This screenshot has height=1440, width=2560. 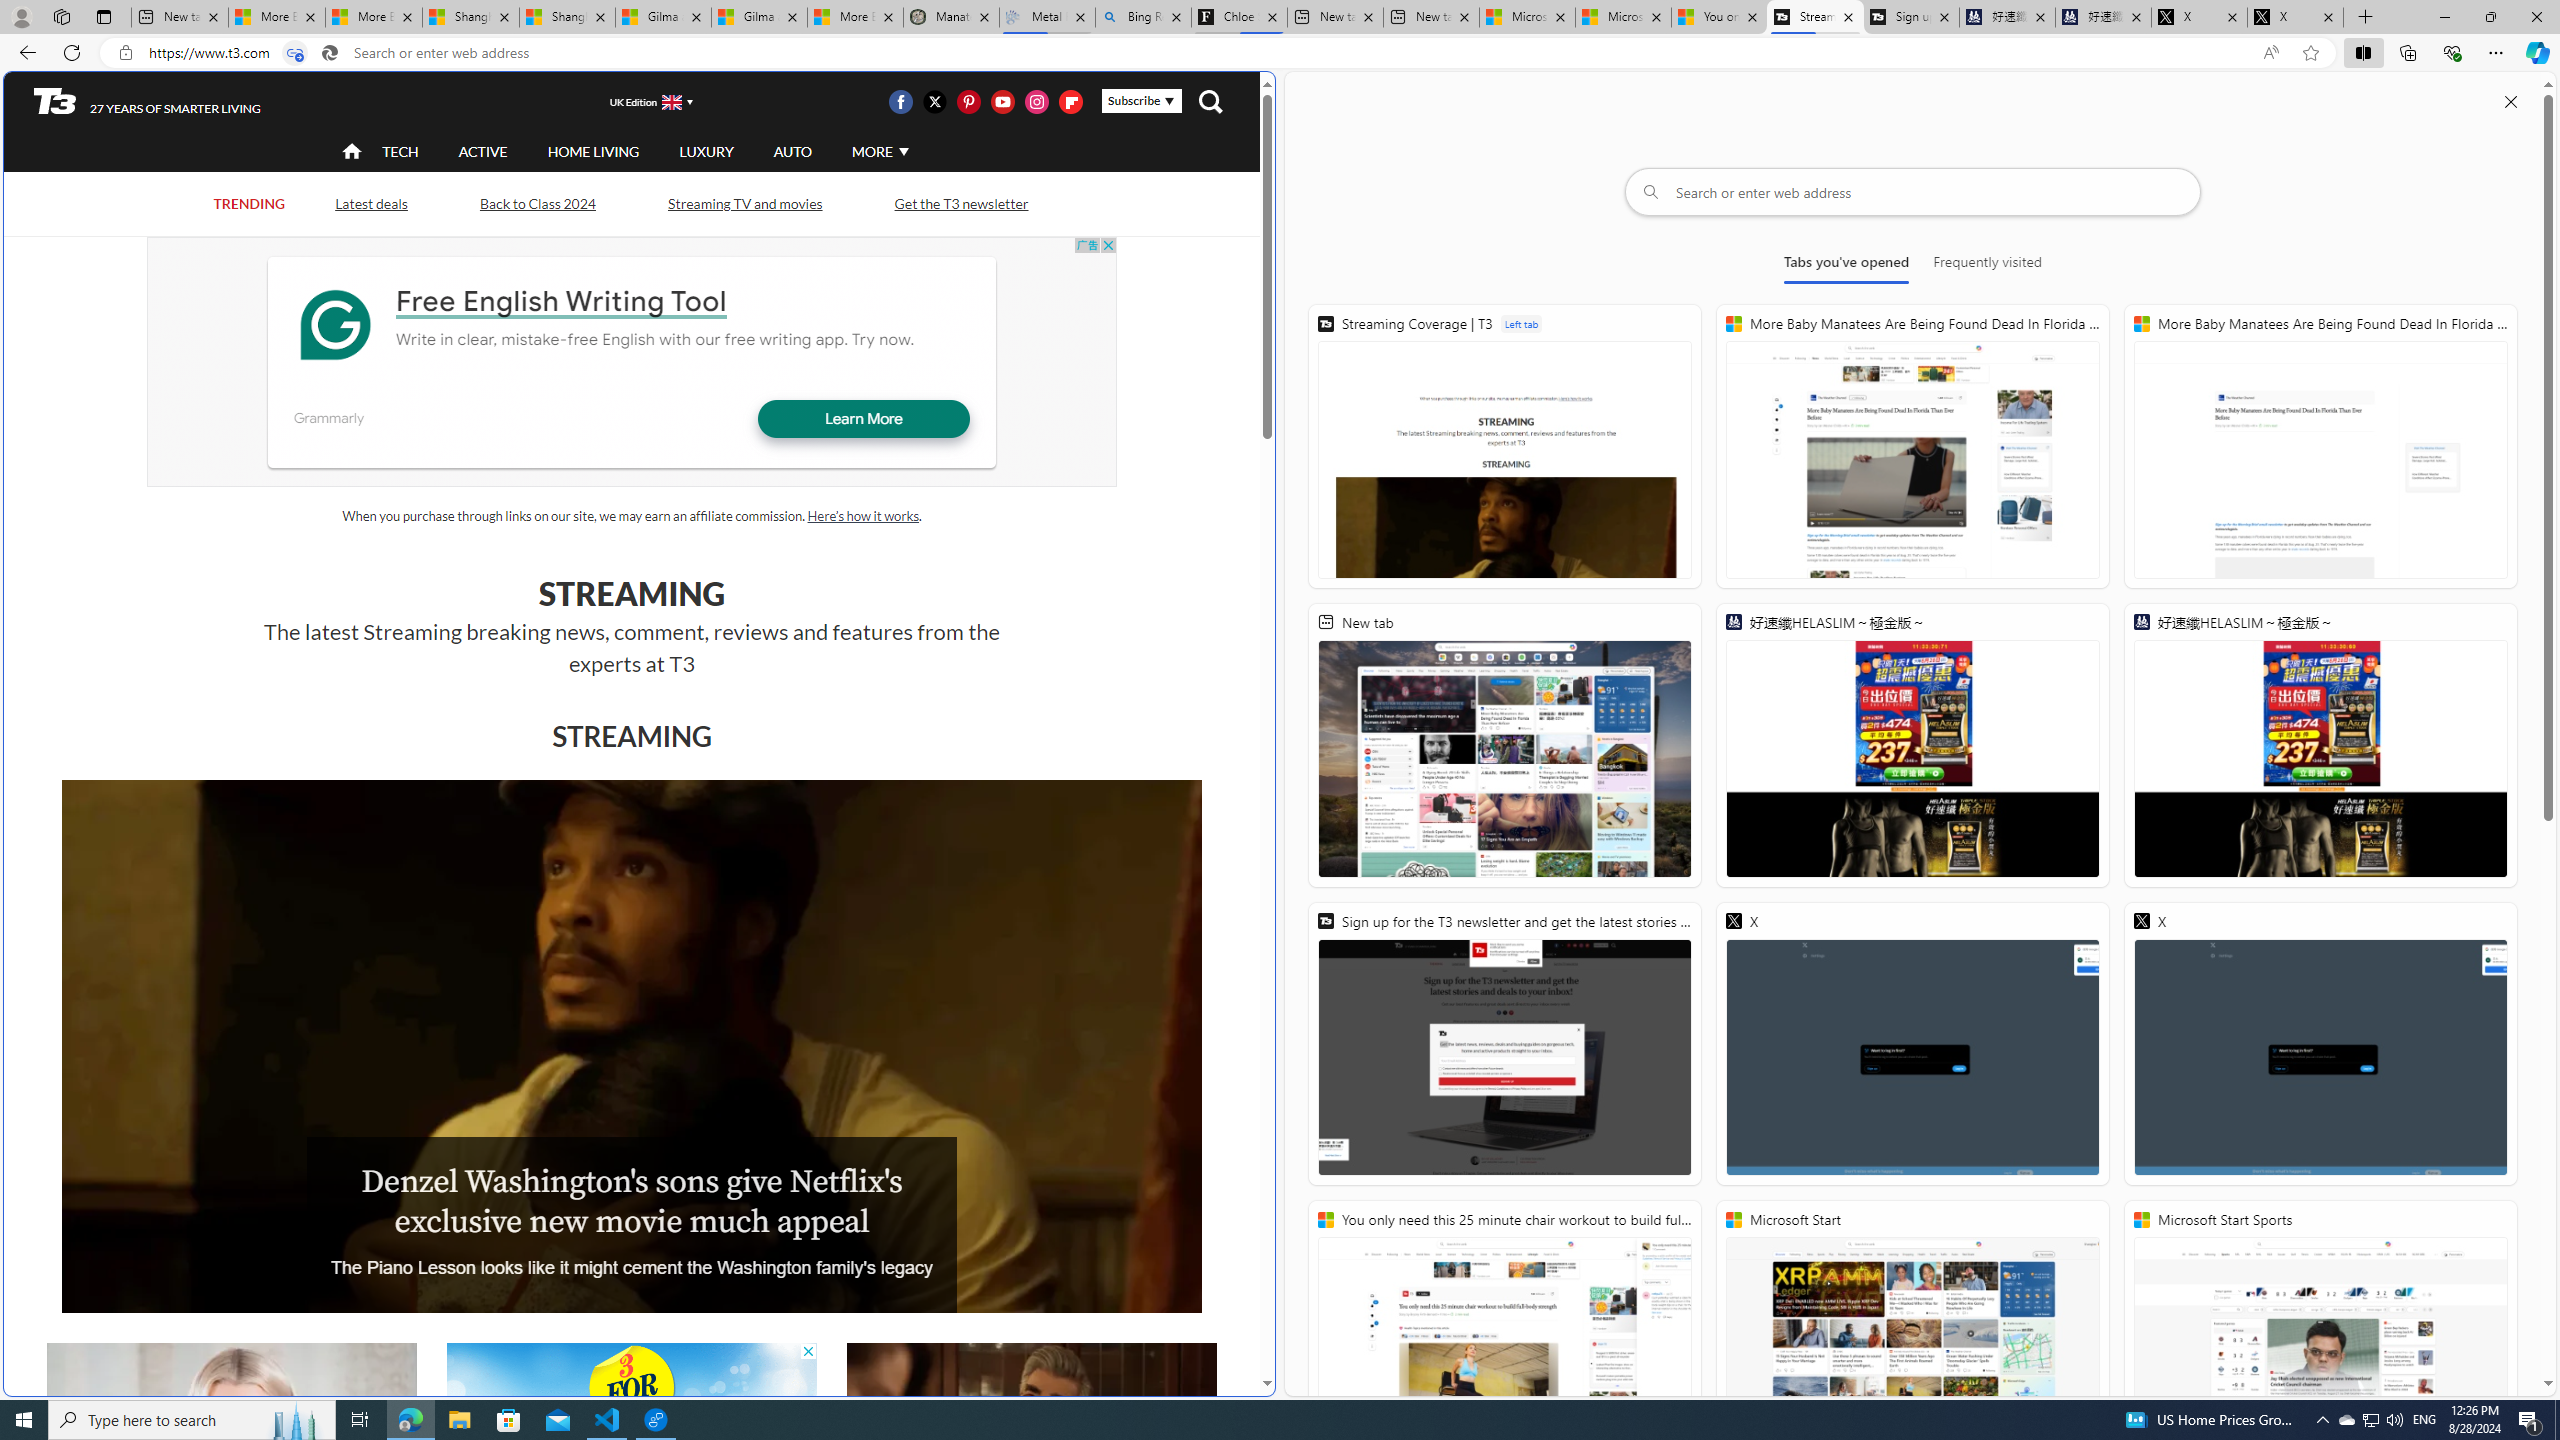 I want to click on AUTO, so click(x=792, y=150).